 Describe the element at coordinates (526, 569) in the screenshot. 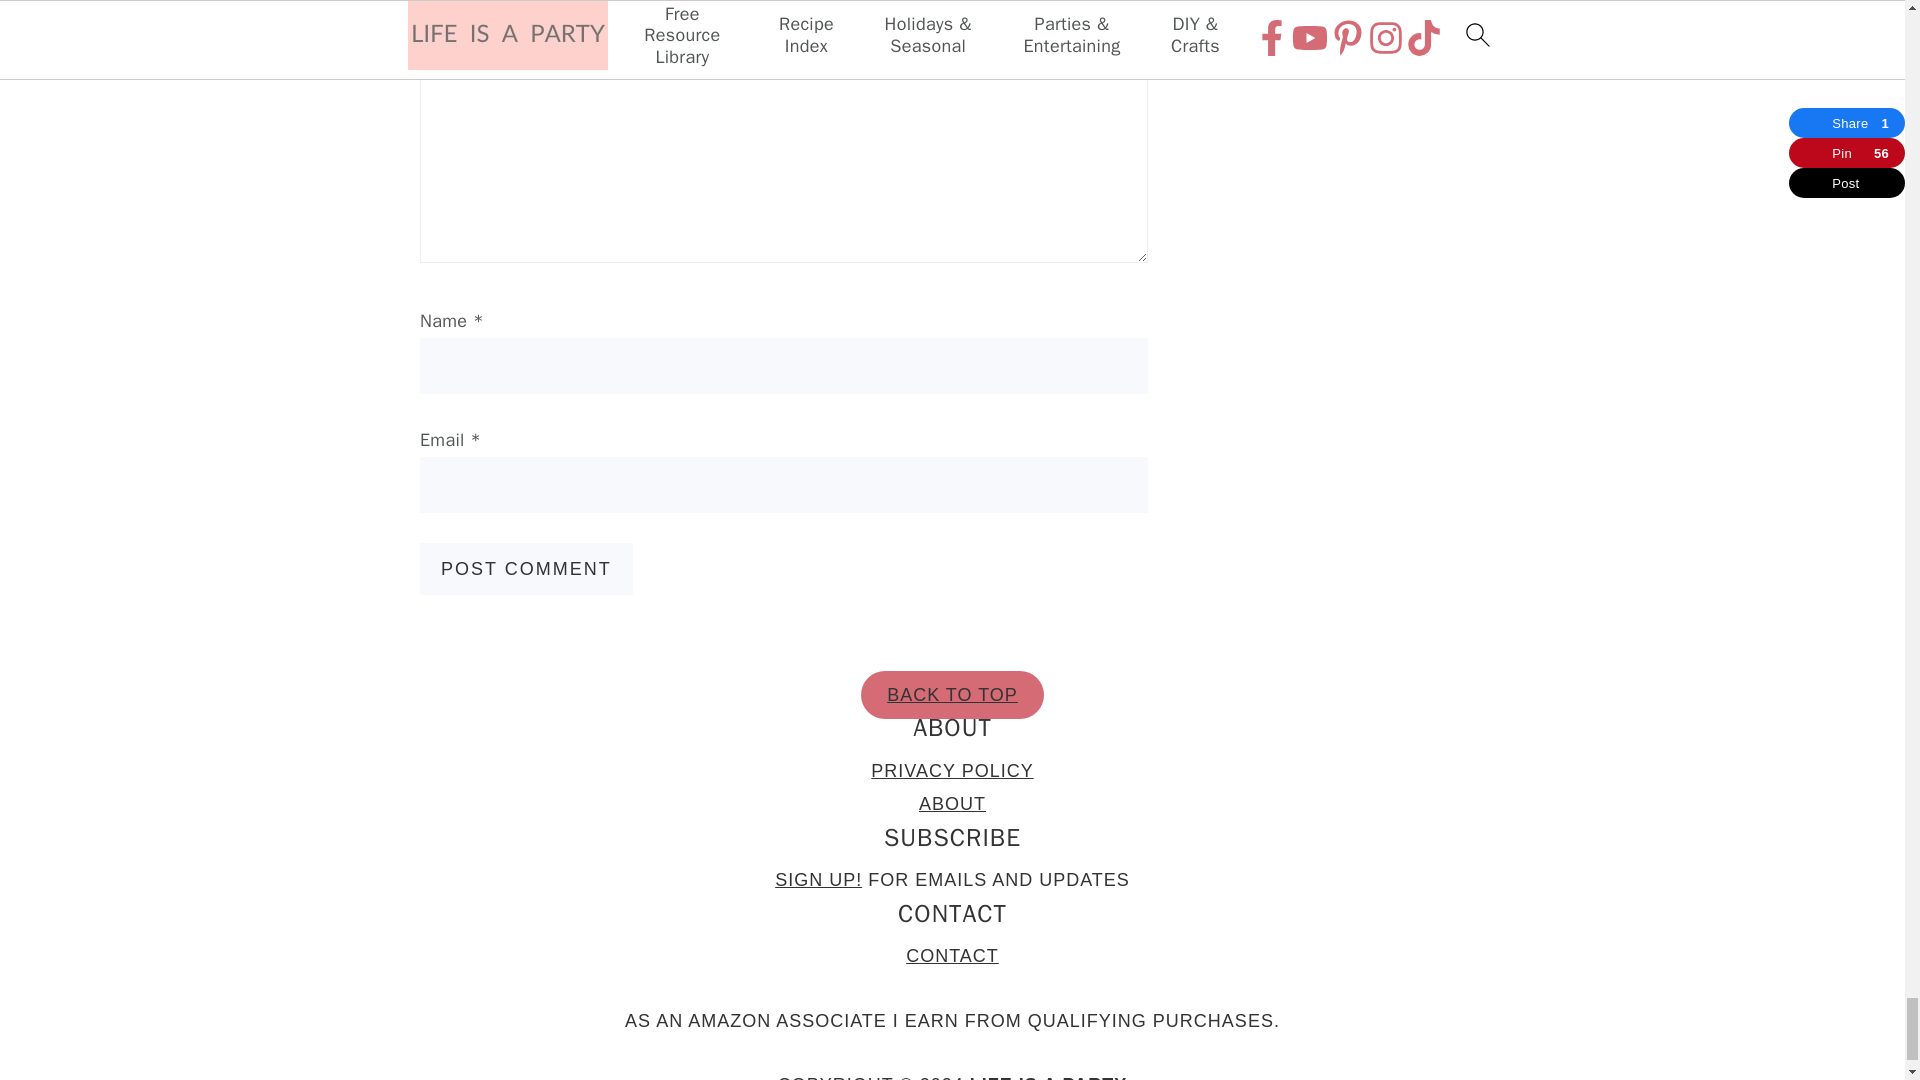

I see `Post Comment` at that location.